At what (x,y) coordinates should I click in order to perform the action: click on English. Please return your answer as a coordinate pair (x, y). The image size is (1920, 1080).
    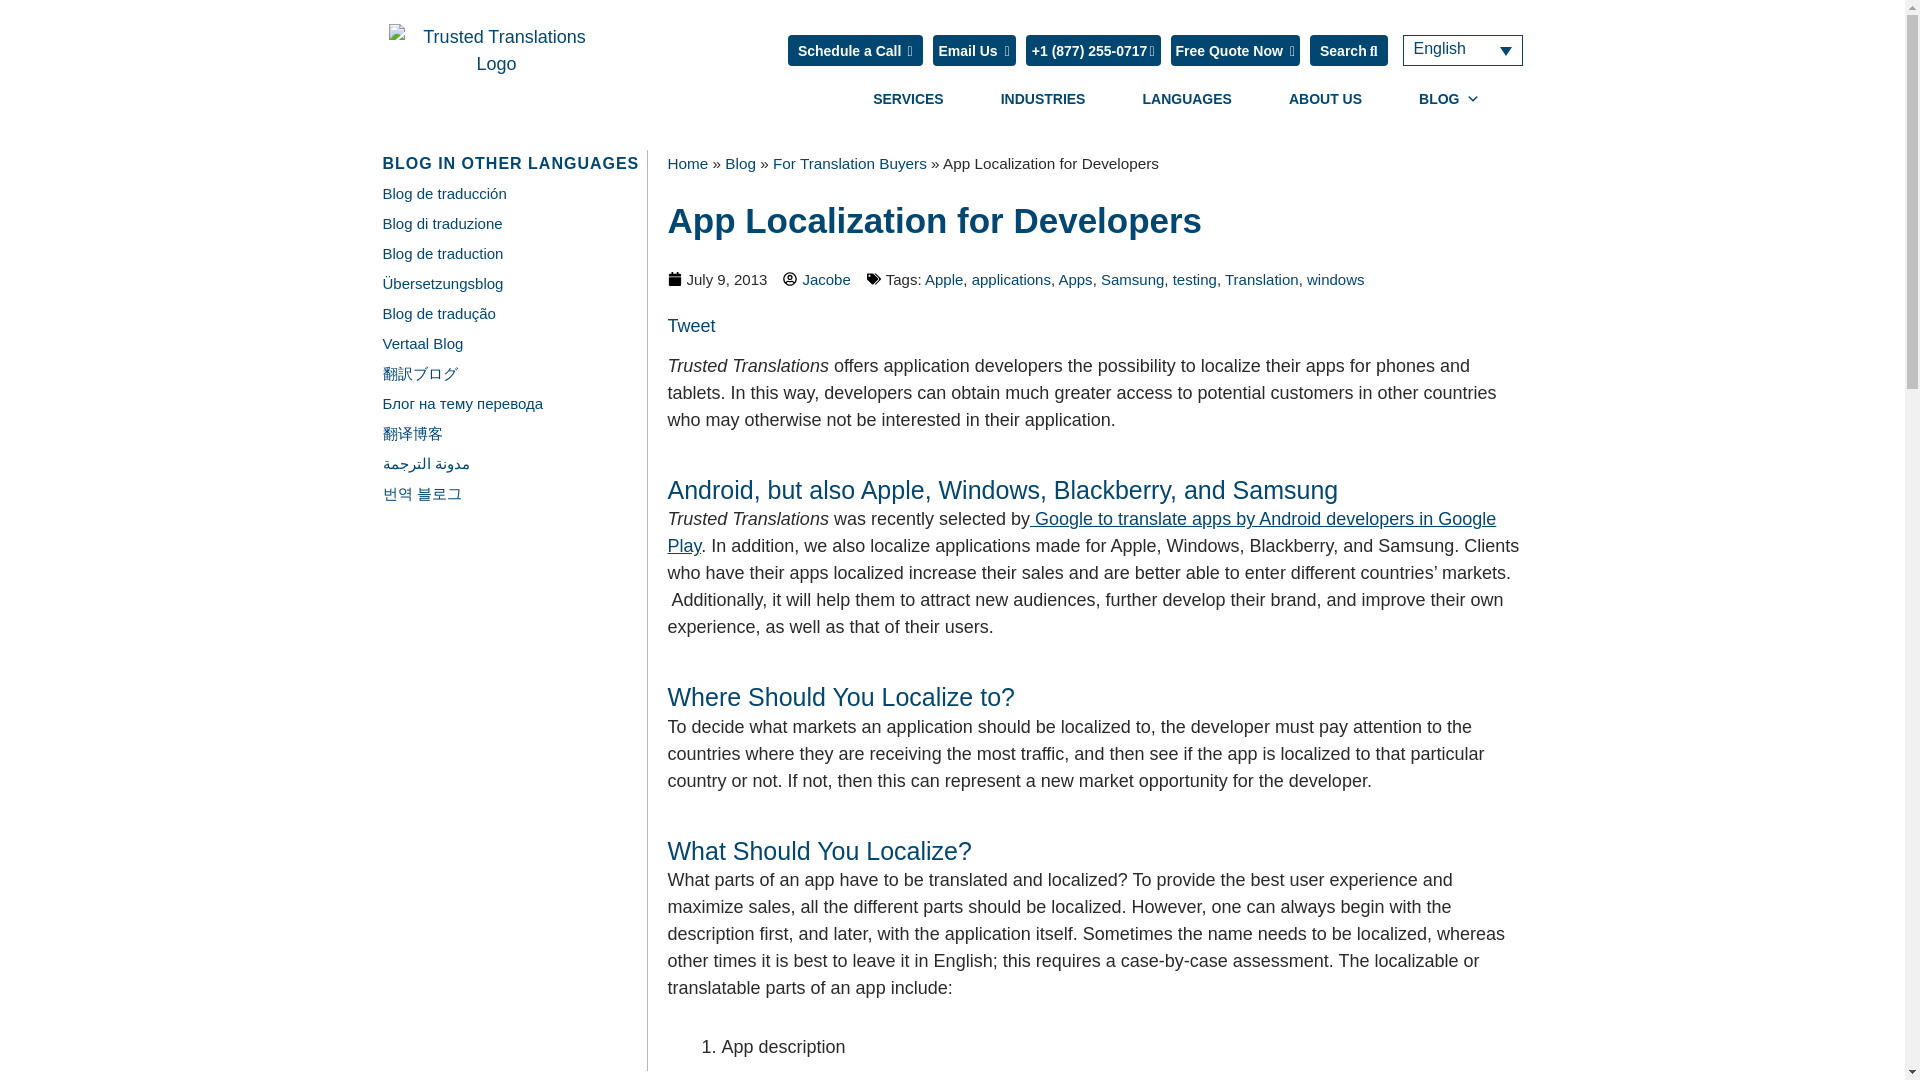
    Looking at the image, I should click on (1462, 50).